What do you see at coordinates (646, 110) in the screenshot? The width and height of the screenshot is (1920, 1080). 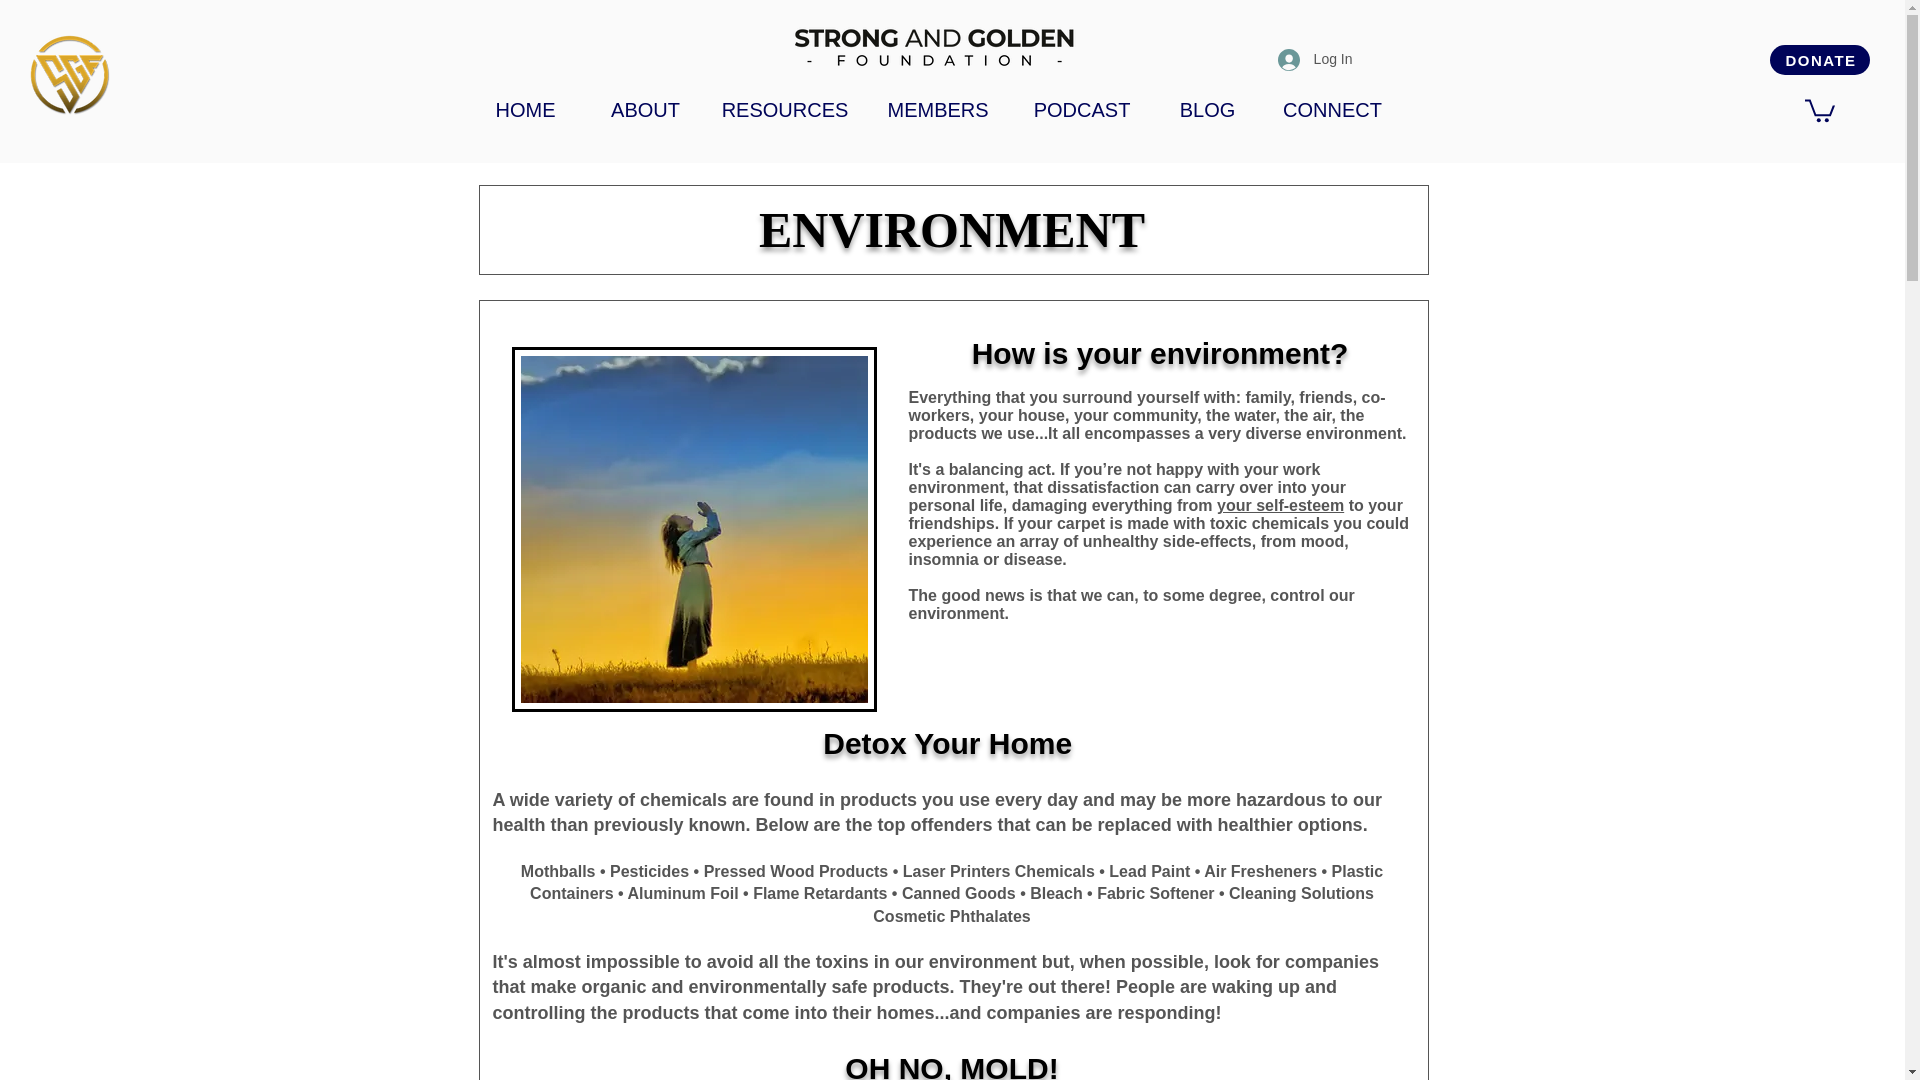 I see `ABOUT` at bounding box center [646, 110].